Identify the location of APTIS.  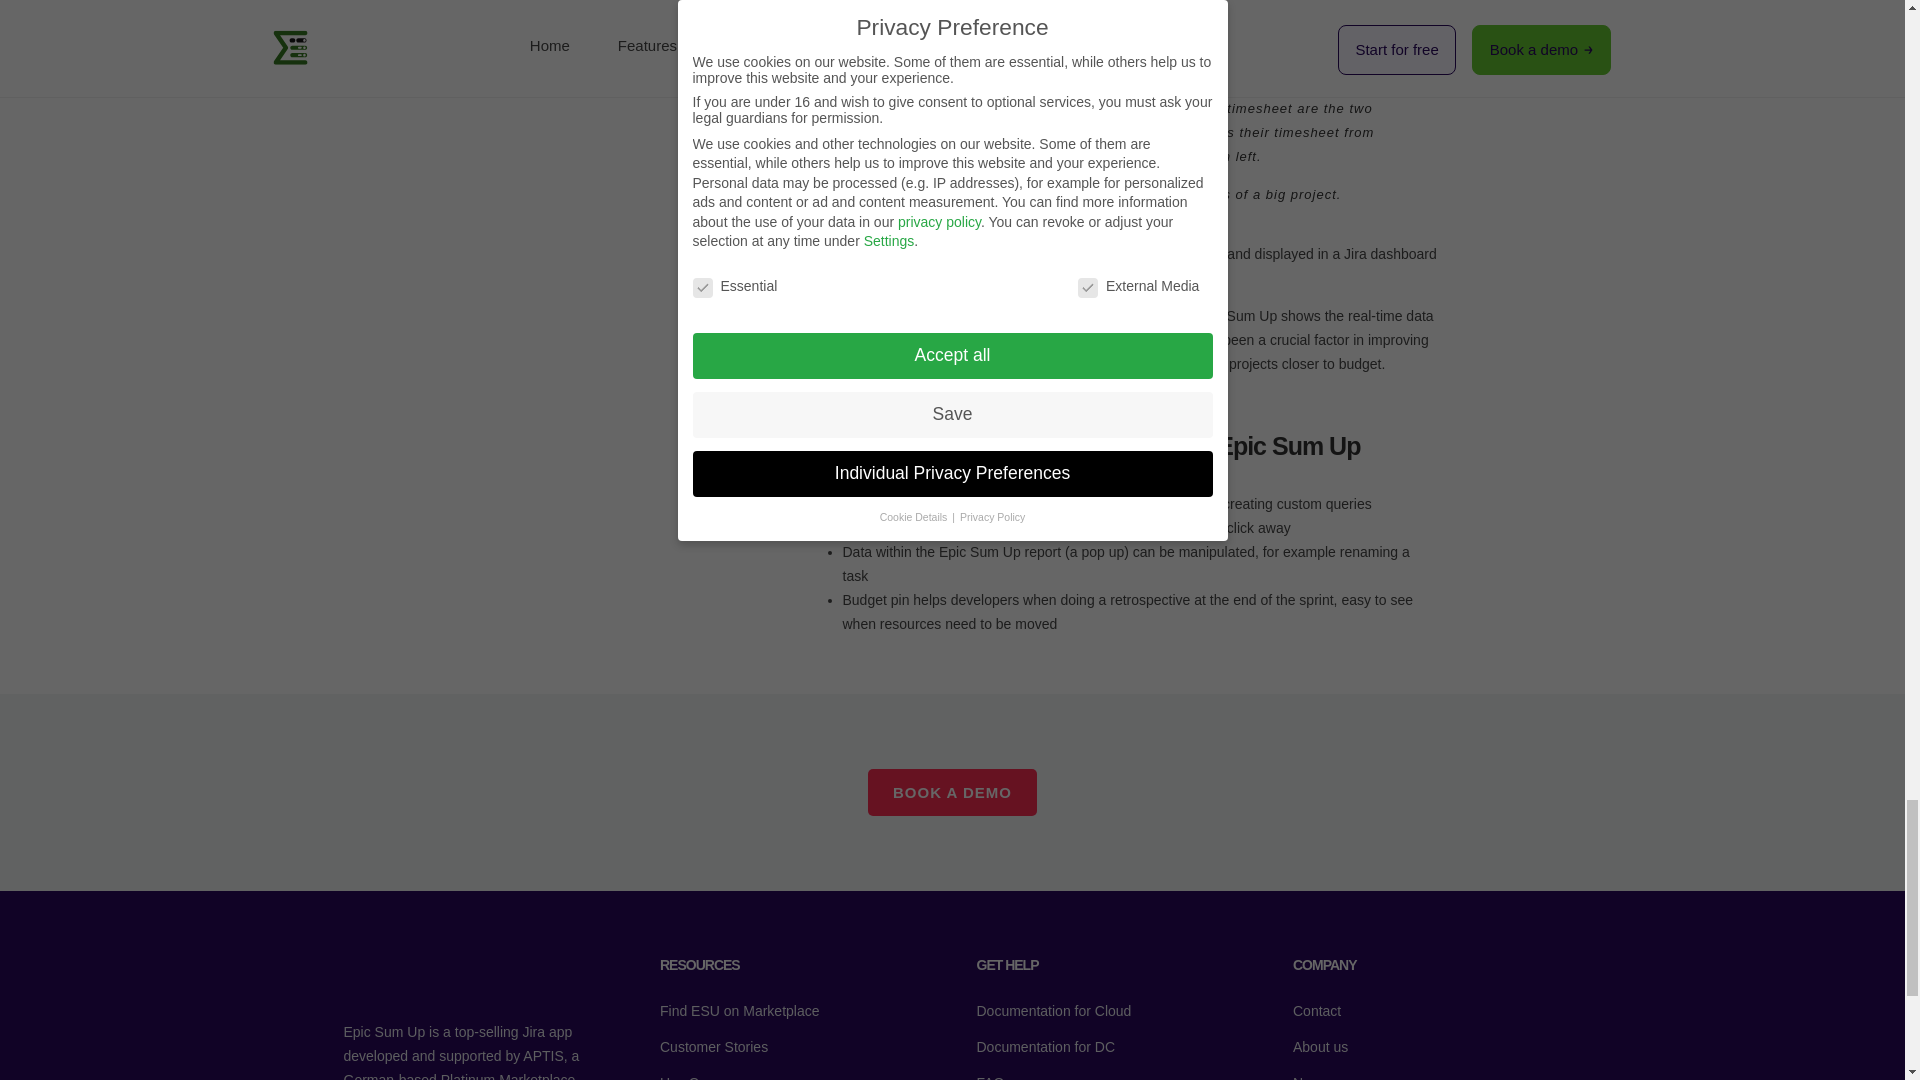
(542, 1055).